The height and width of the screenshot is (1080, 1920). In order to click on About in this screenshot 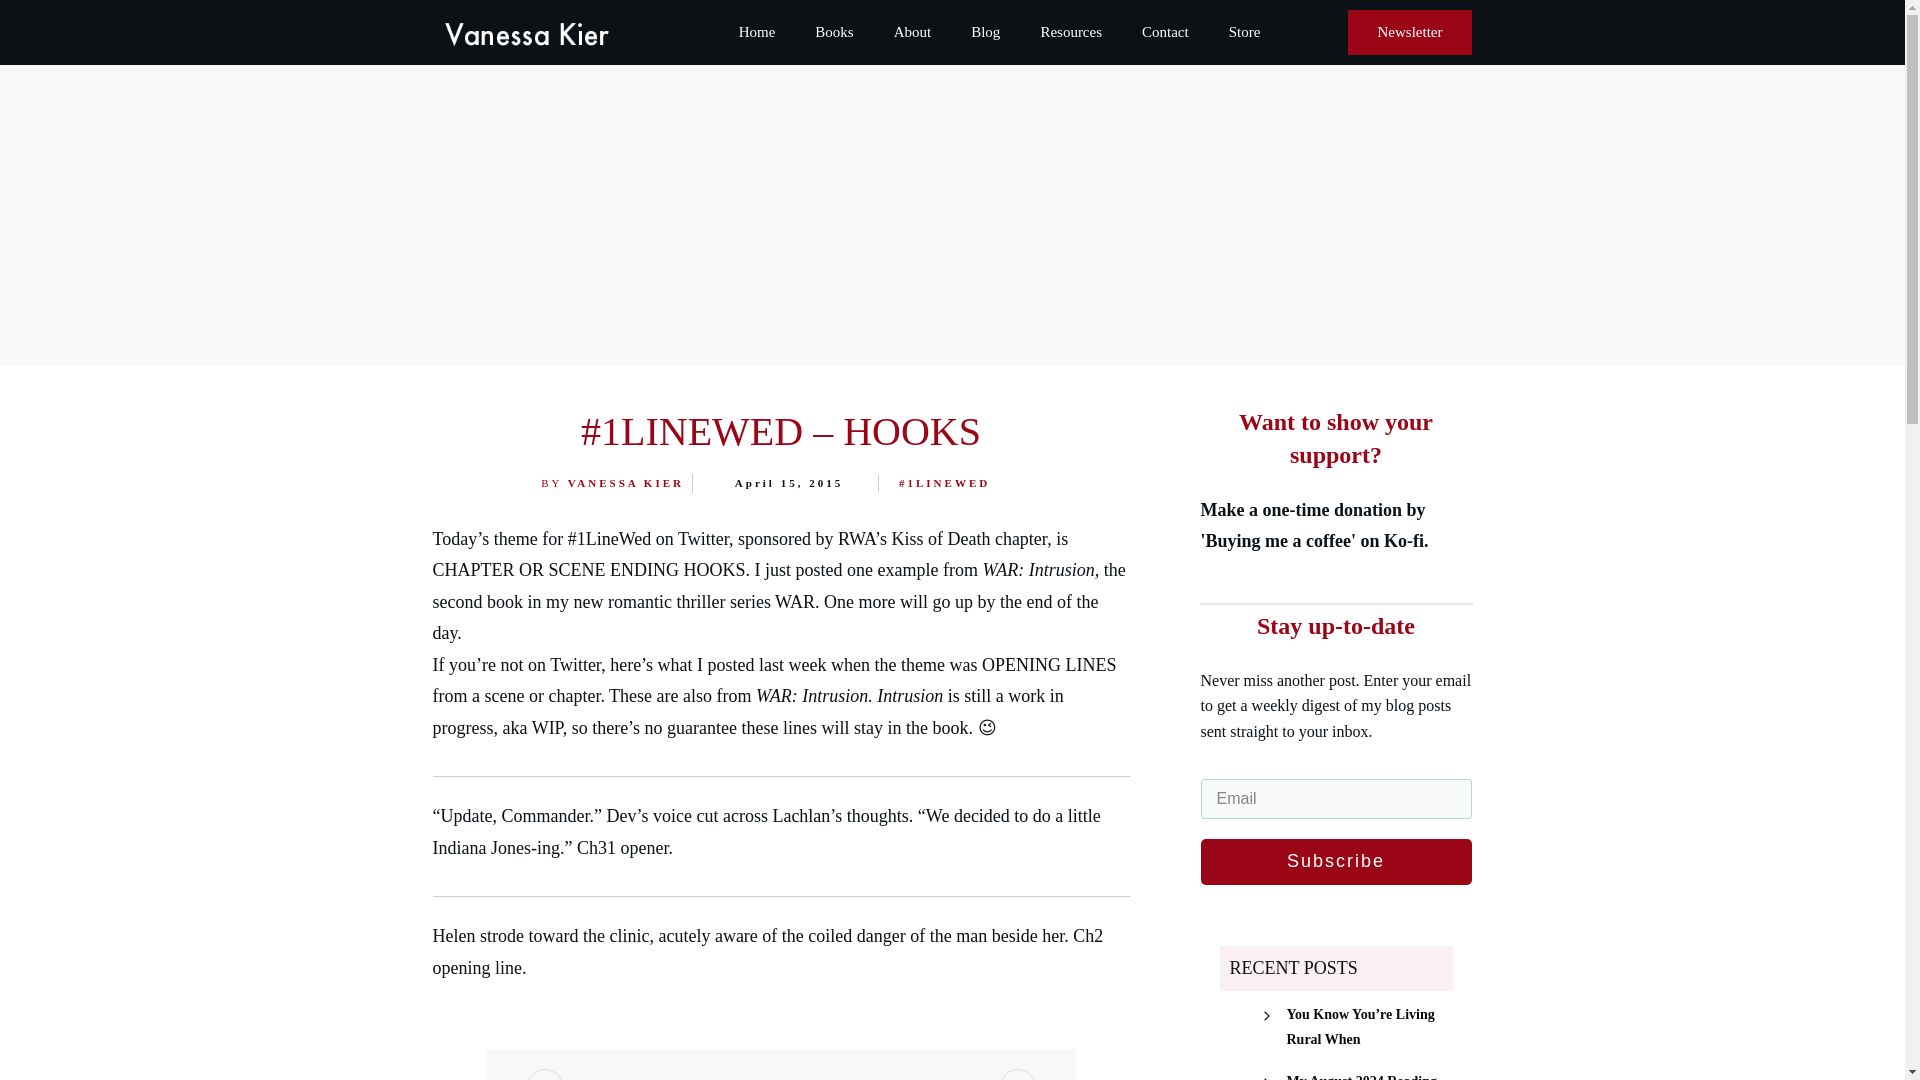, I will do `click(912, 32)`.